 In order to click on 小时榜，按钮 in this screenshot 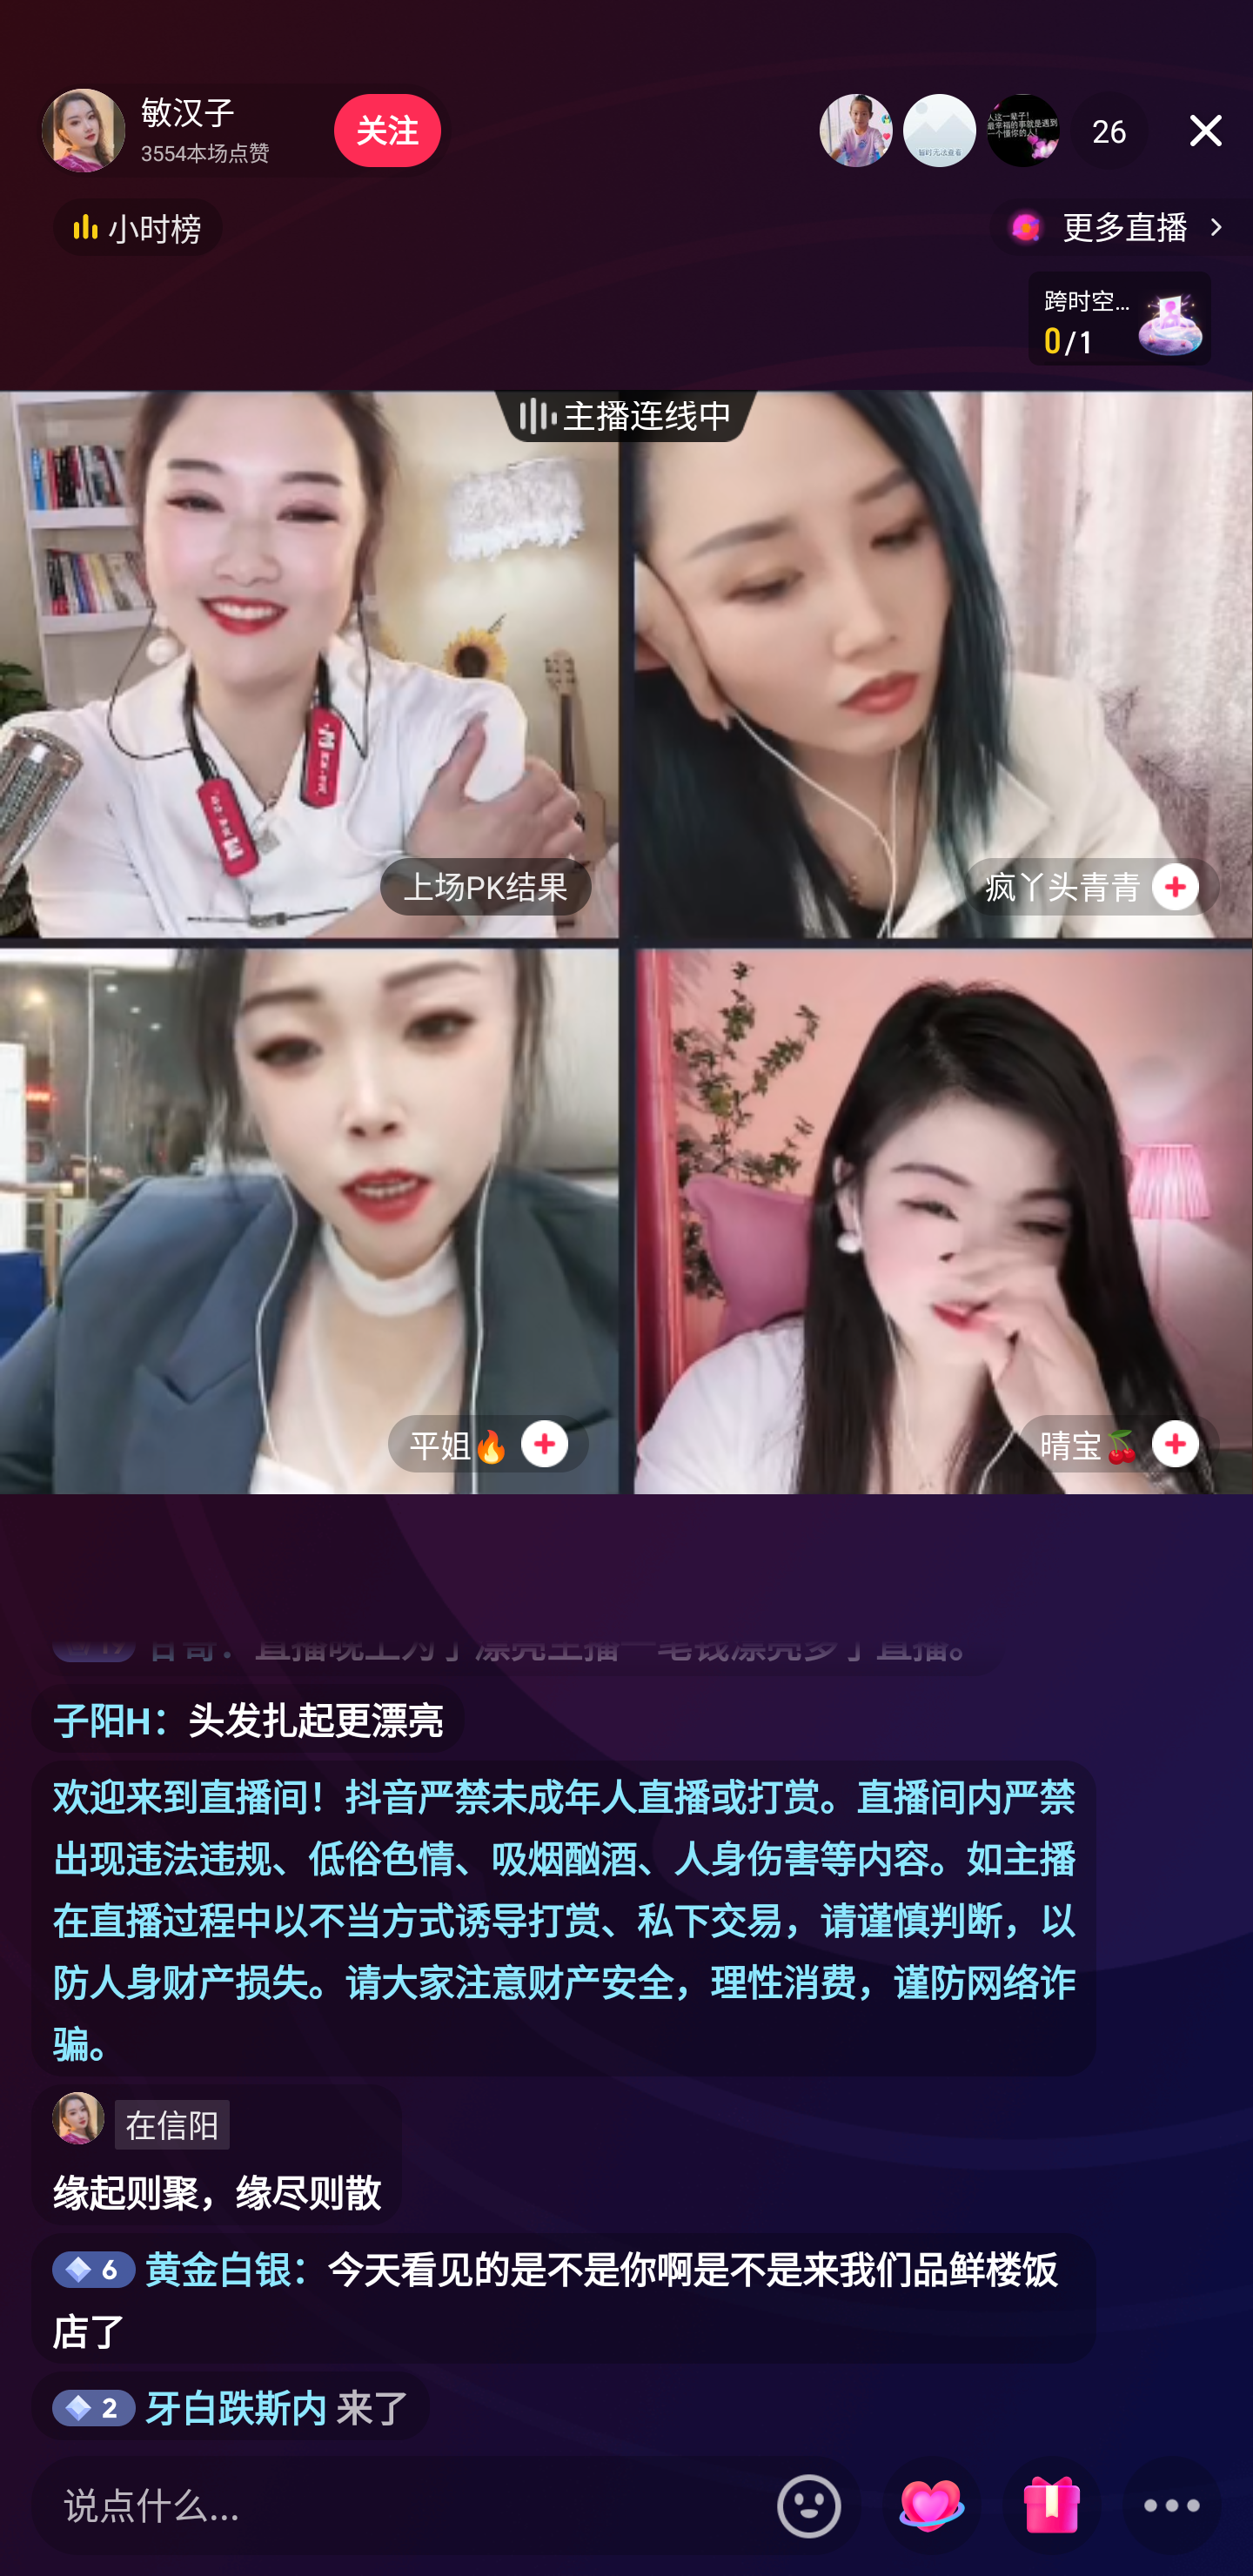, I will do `click(137, 226)`.